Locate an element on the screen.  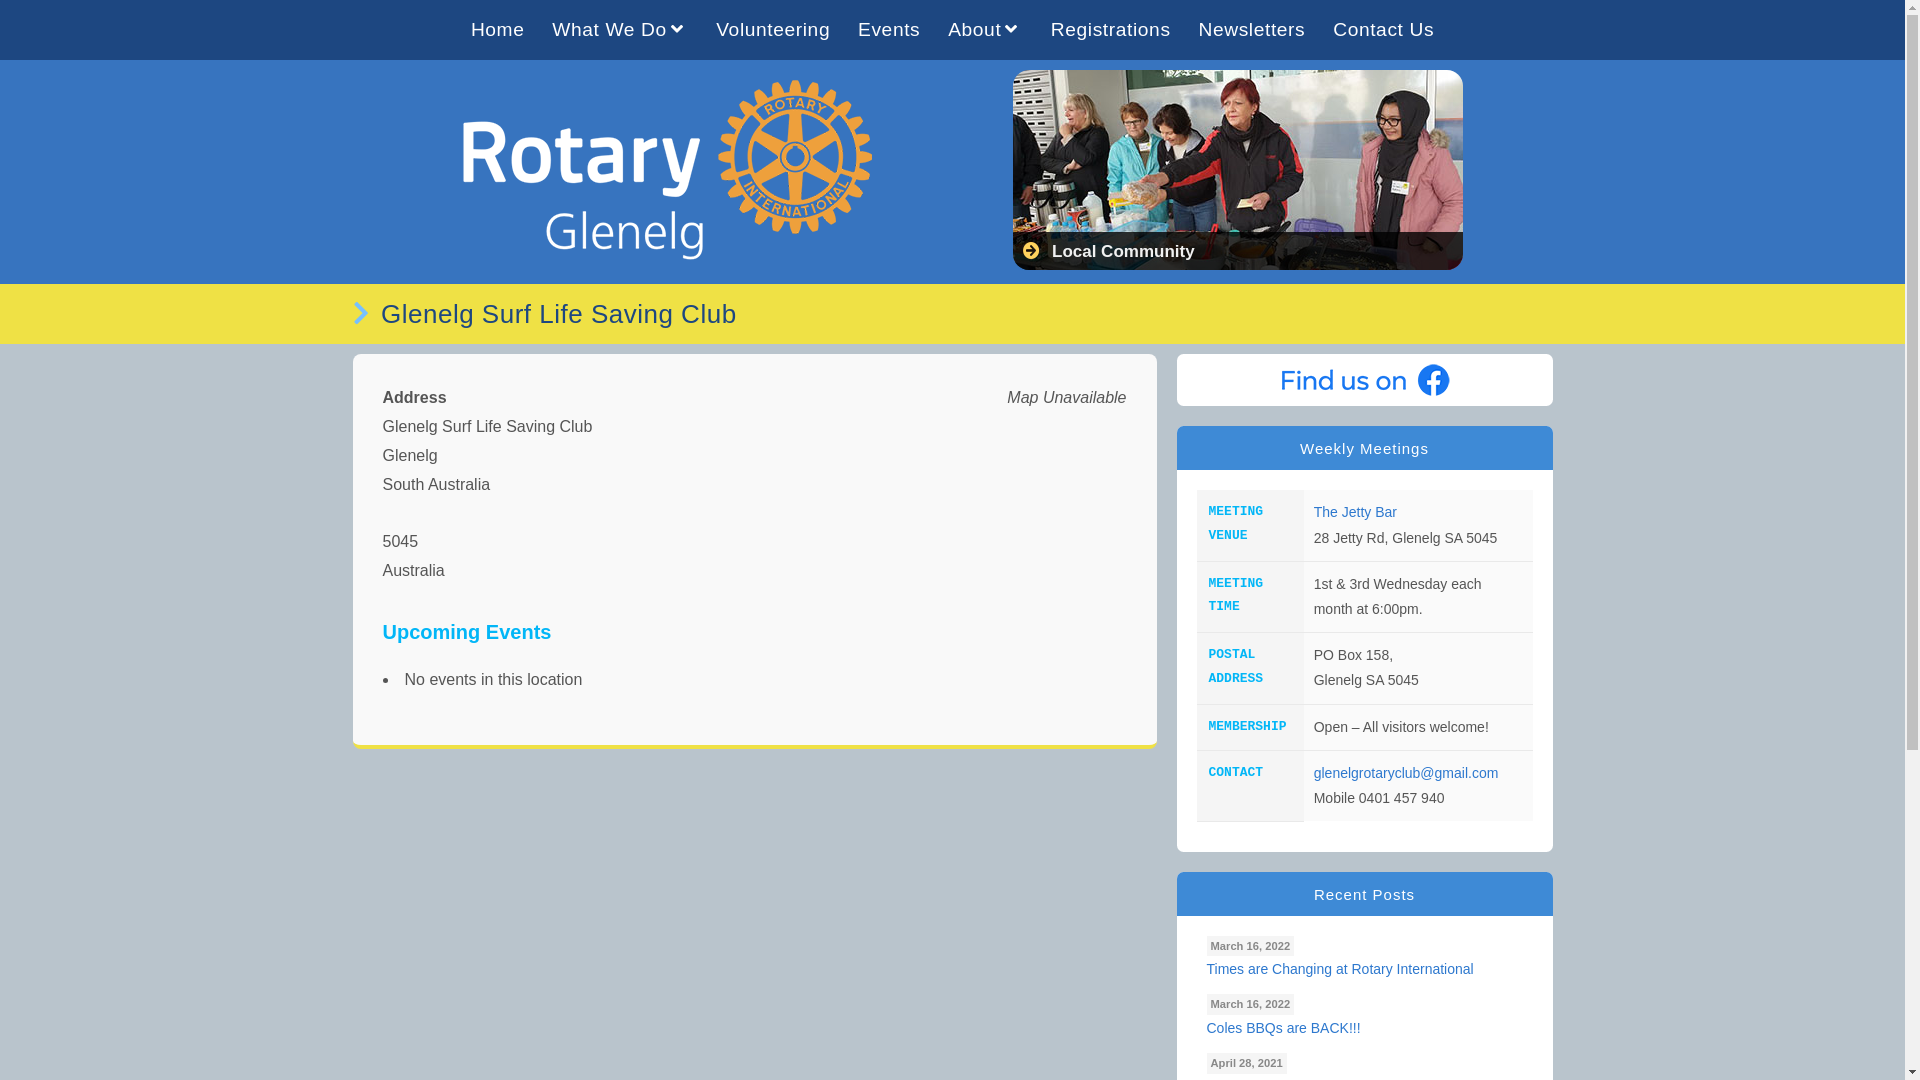
Times are Changing at Rotary International is located at coordinates (1364, 970).